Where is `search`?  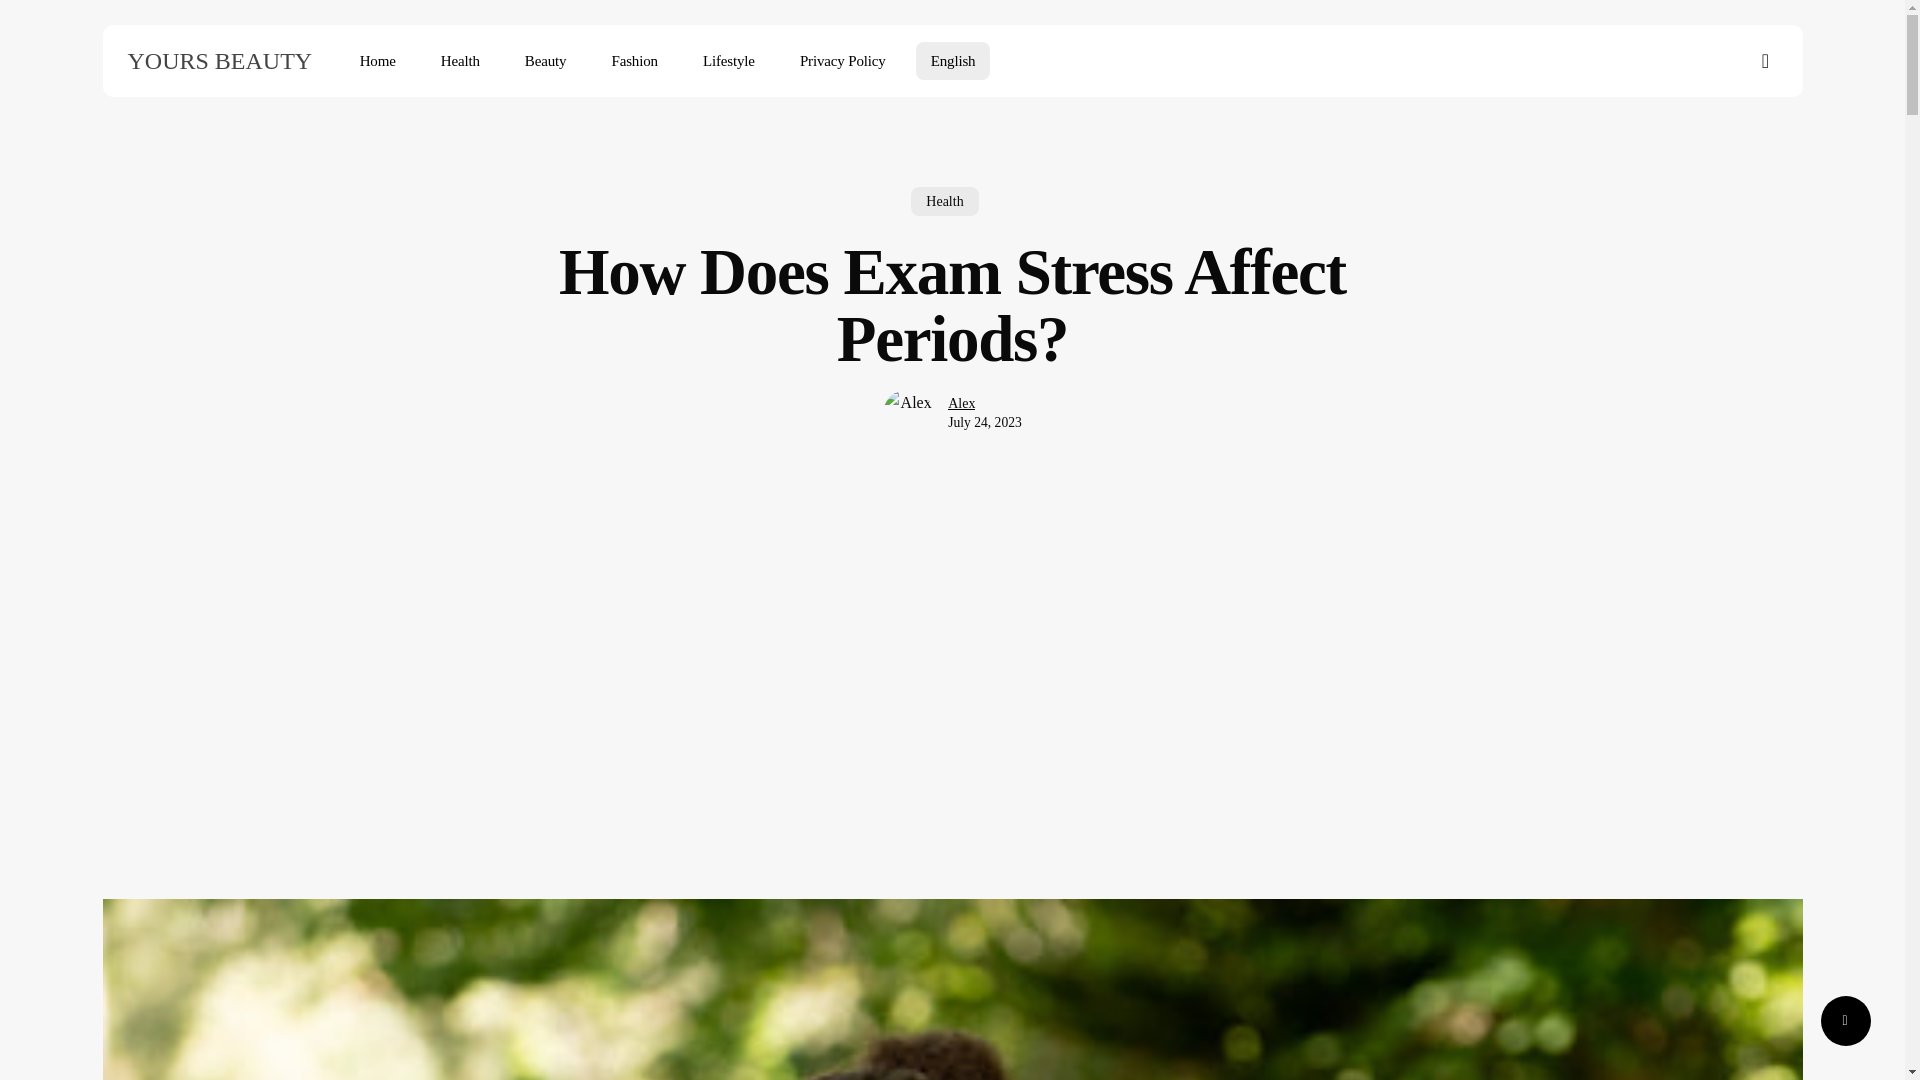 search is located at coordinates (1766, 60).